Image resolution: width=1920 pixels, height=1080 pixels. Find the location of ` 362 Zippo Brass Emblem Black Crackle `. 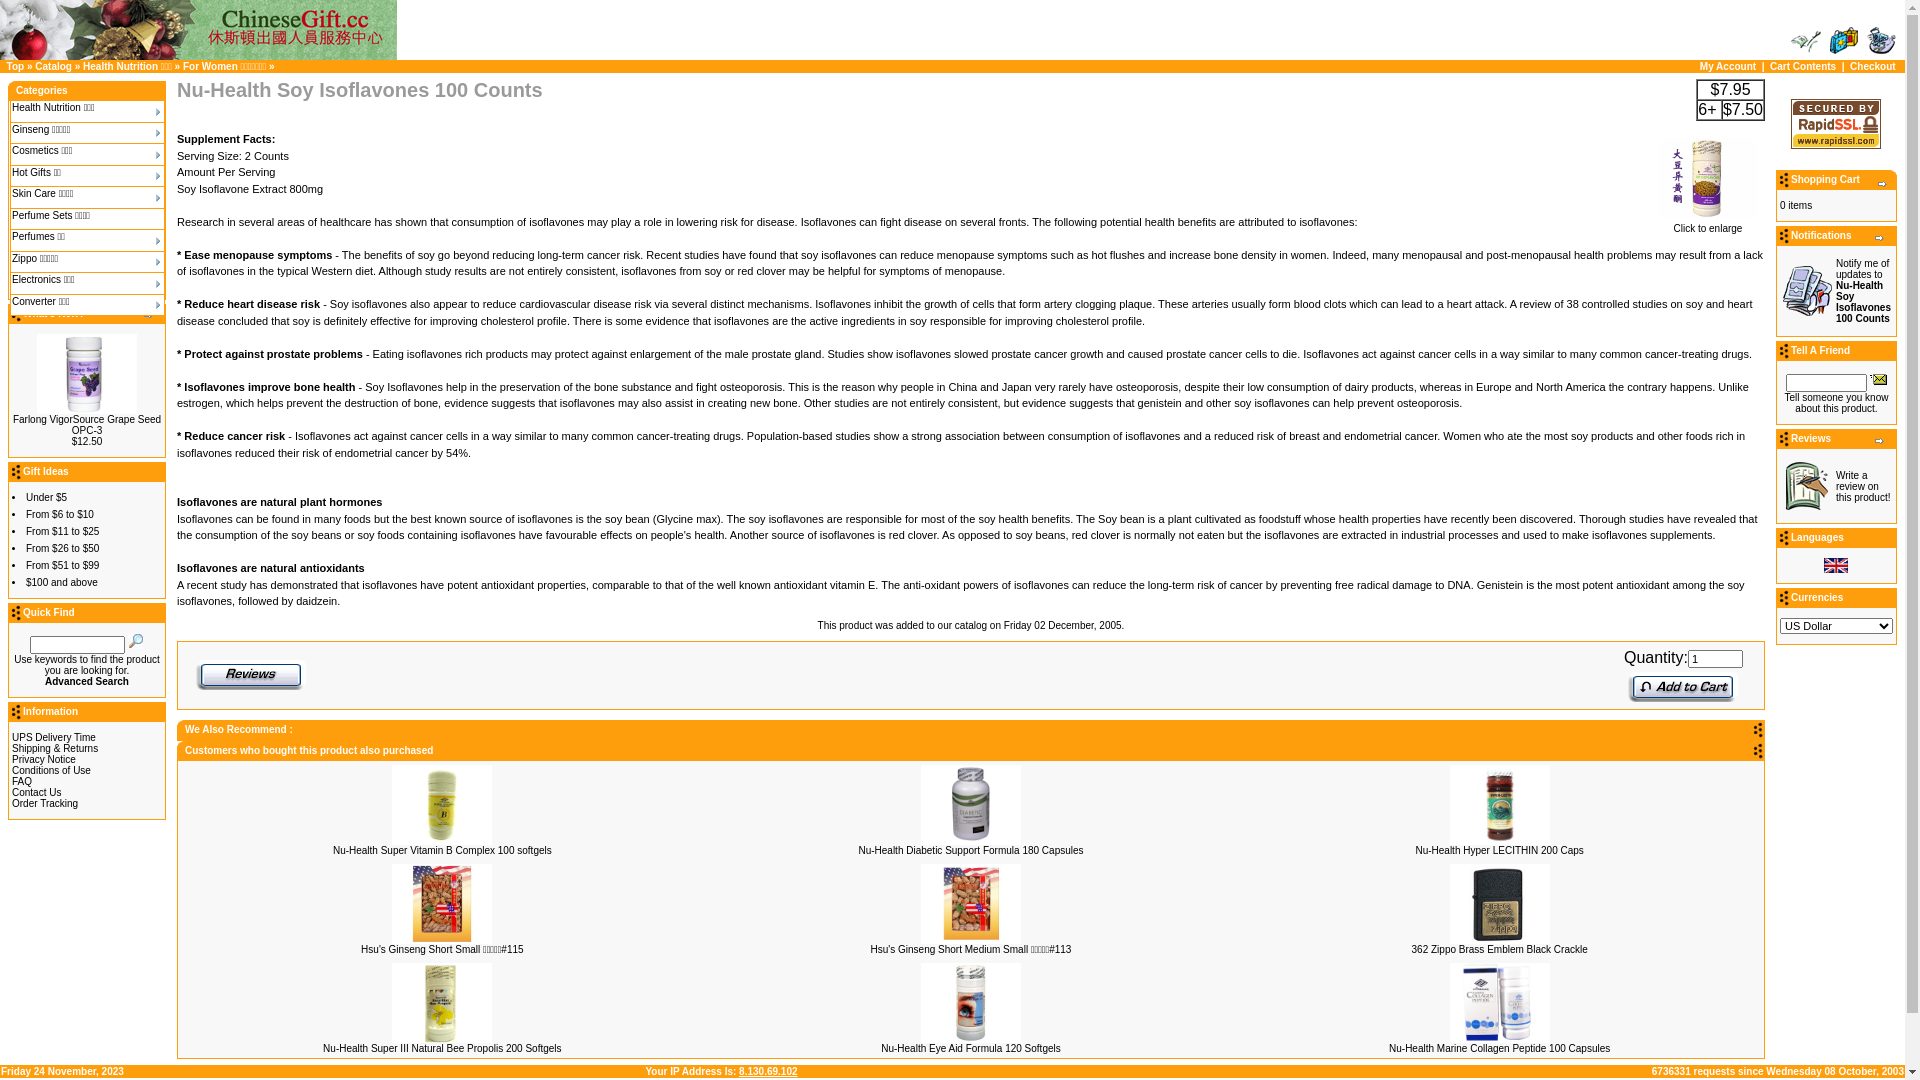

 362 Zippo Brass Emblem Black Crackle  is located at coordinates (1500, 904).